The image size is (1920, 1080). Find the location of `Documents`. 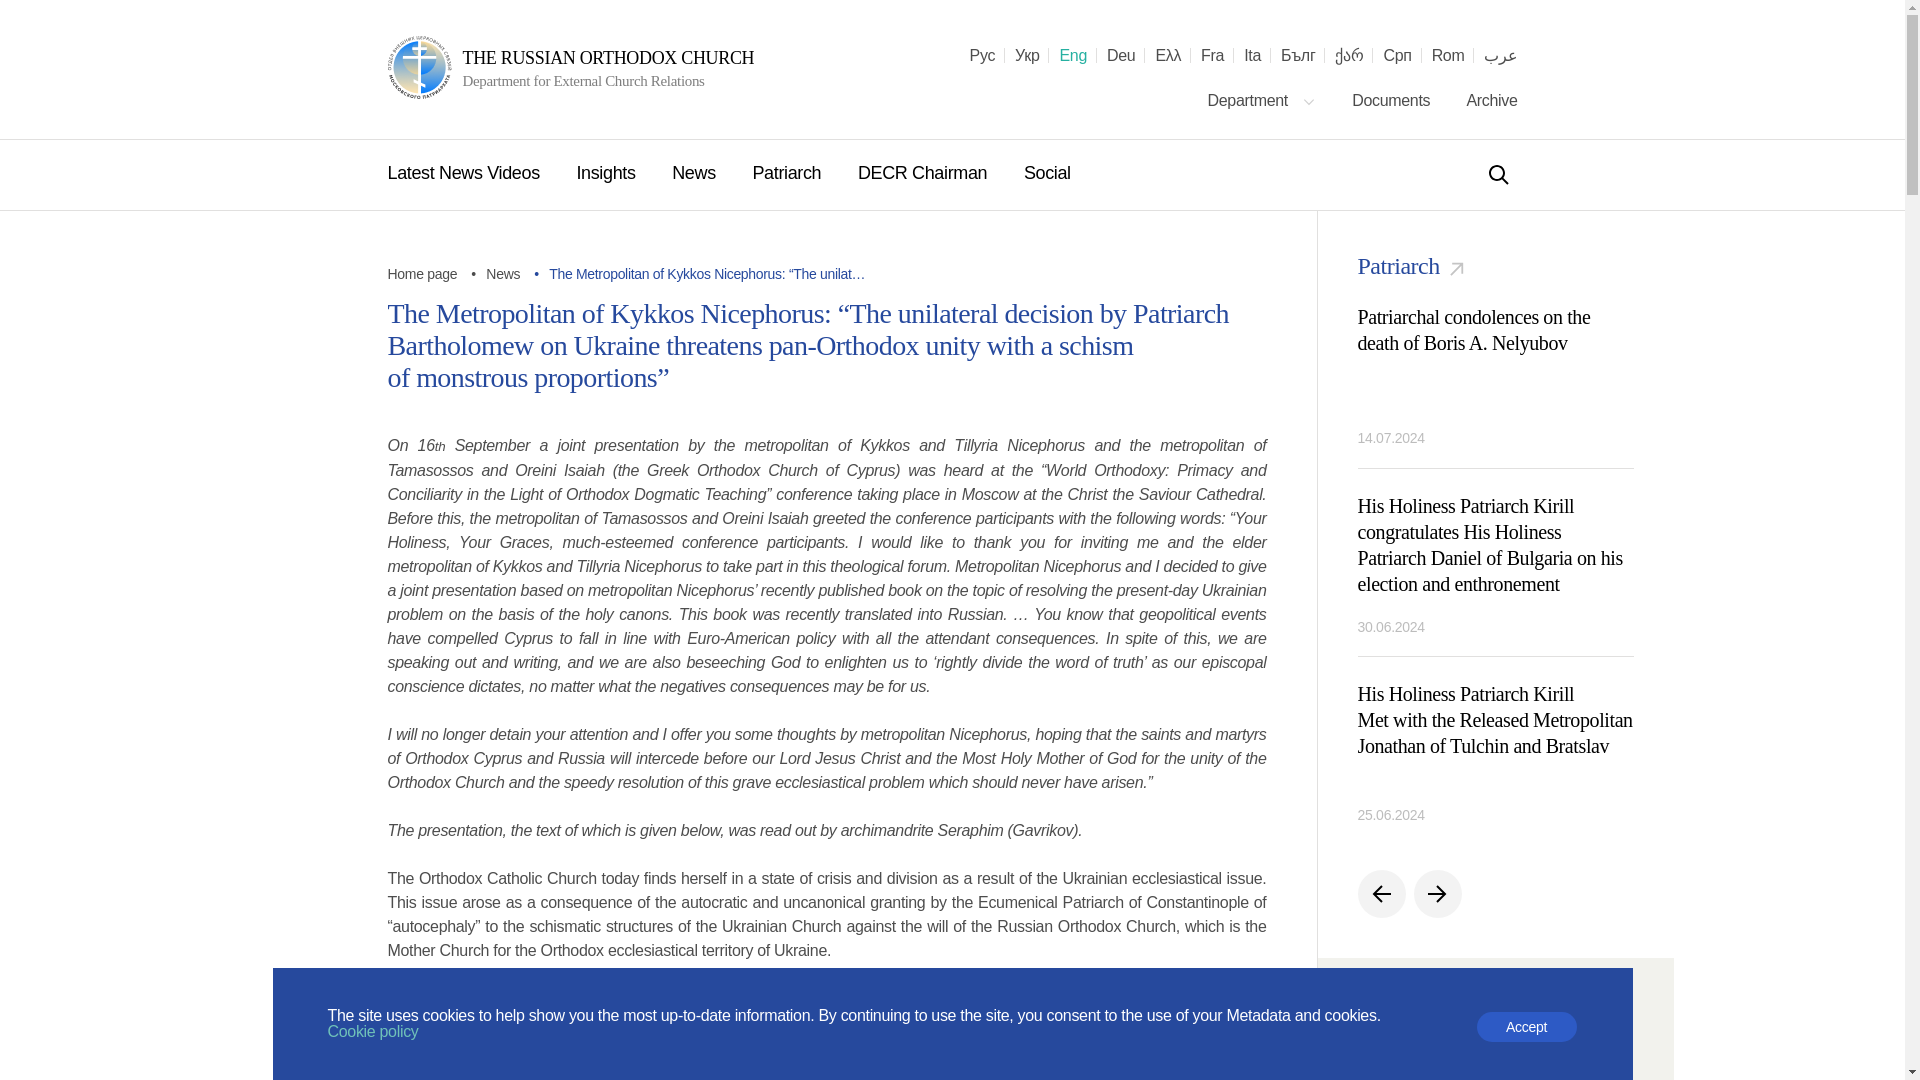

Documents is located at coordinates (1392, 100).